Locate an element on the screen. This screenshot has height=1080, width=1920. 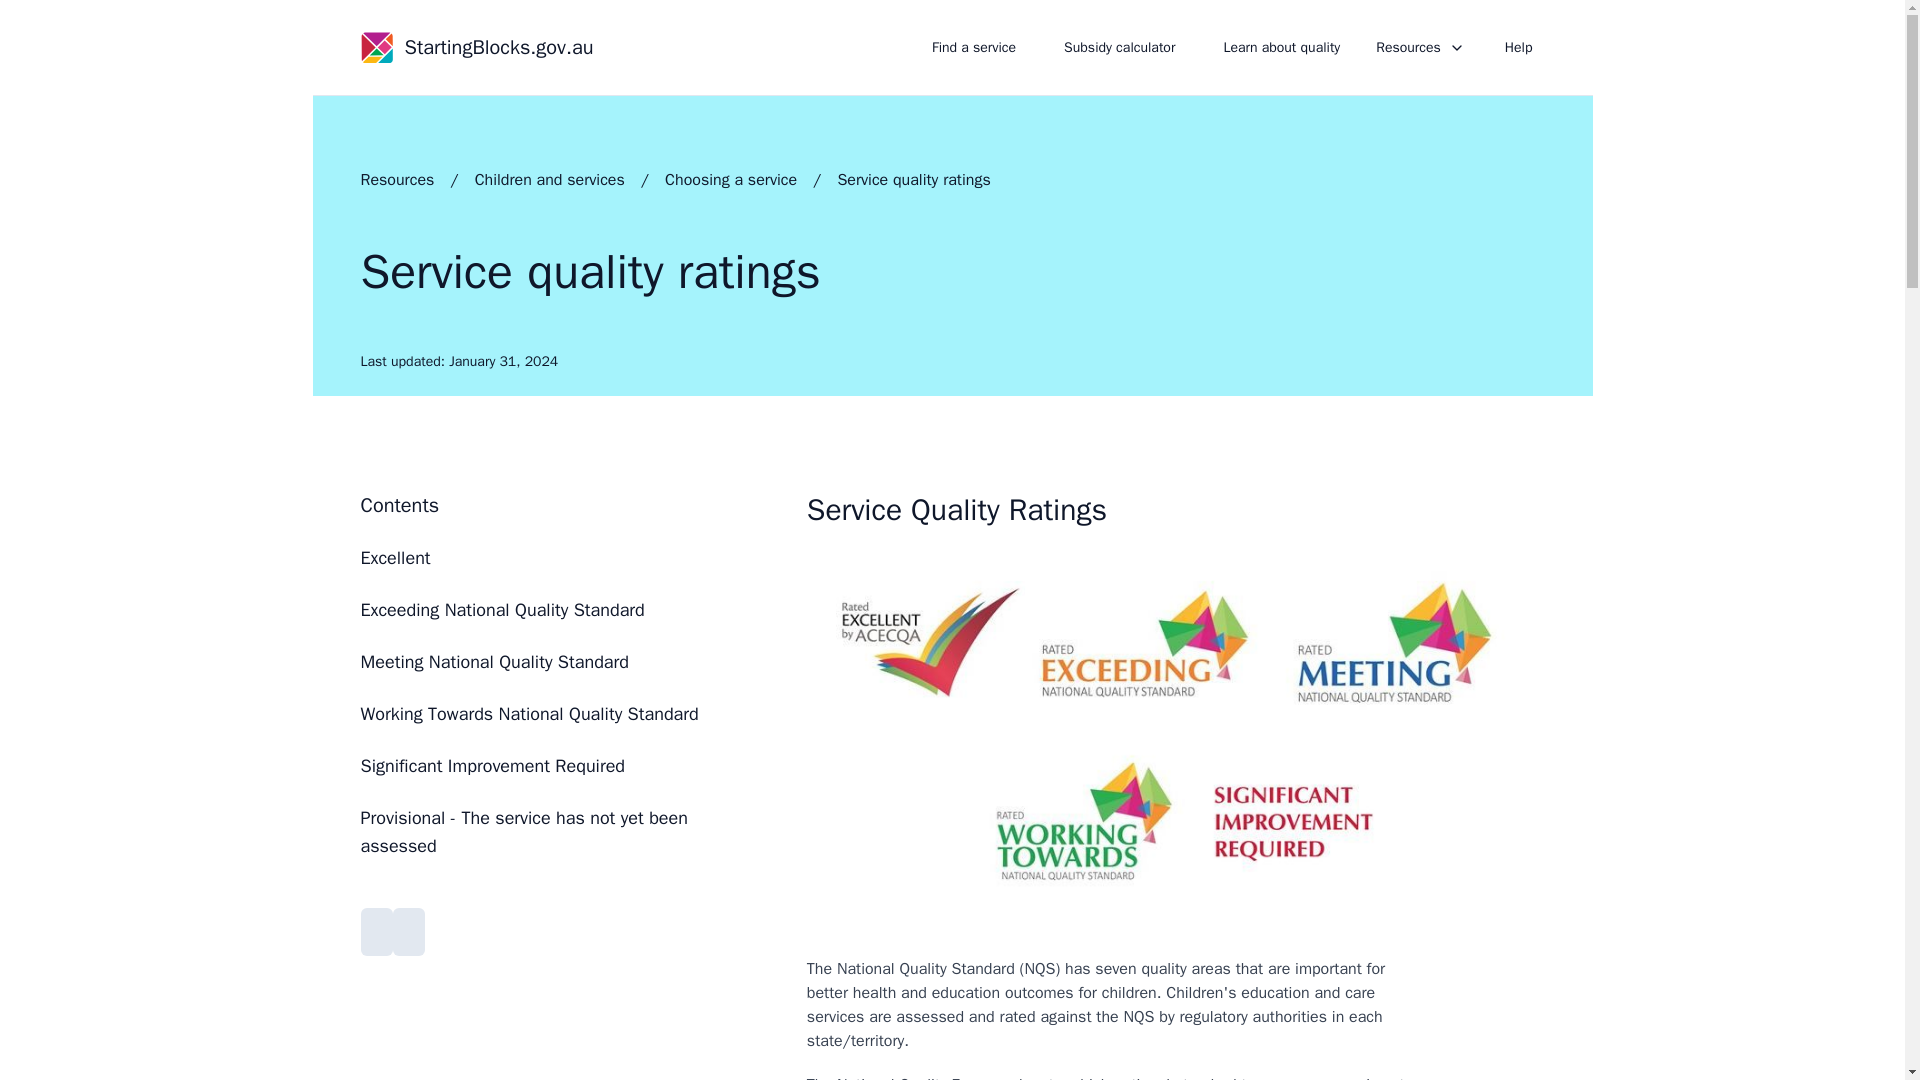
Provisional - The service has not yet been assessed is located at coordinates (550, 831).